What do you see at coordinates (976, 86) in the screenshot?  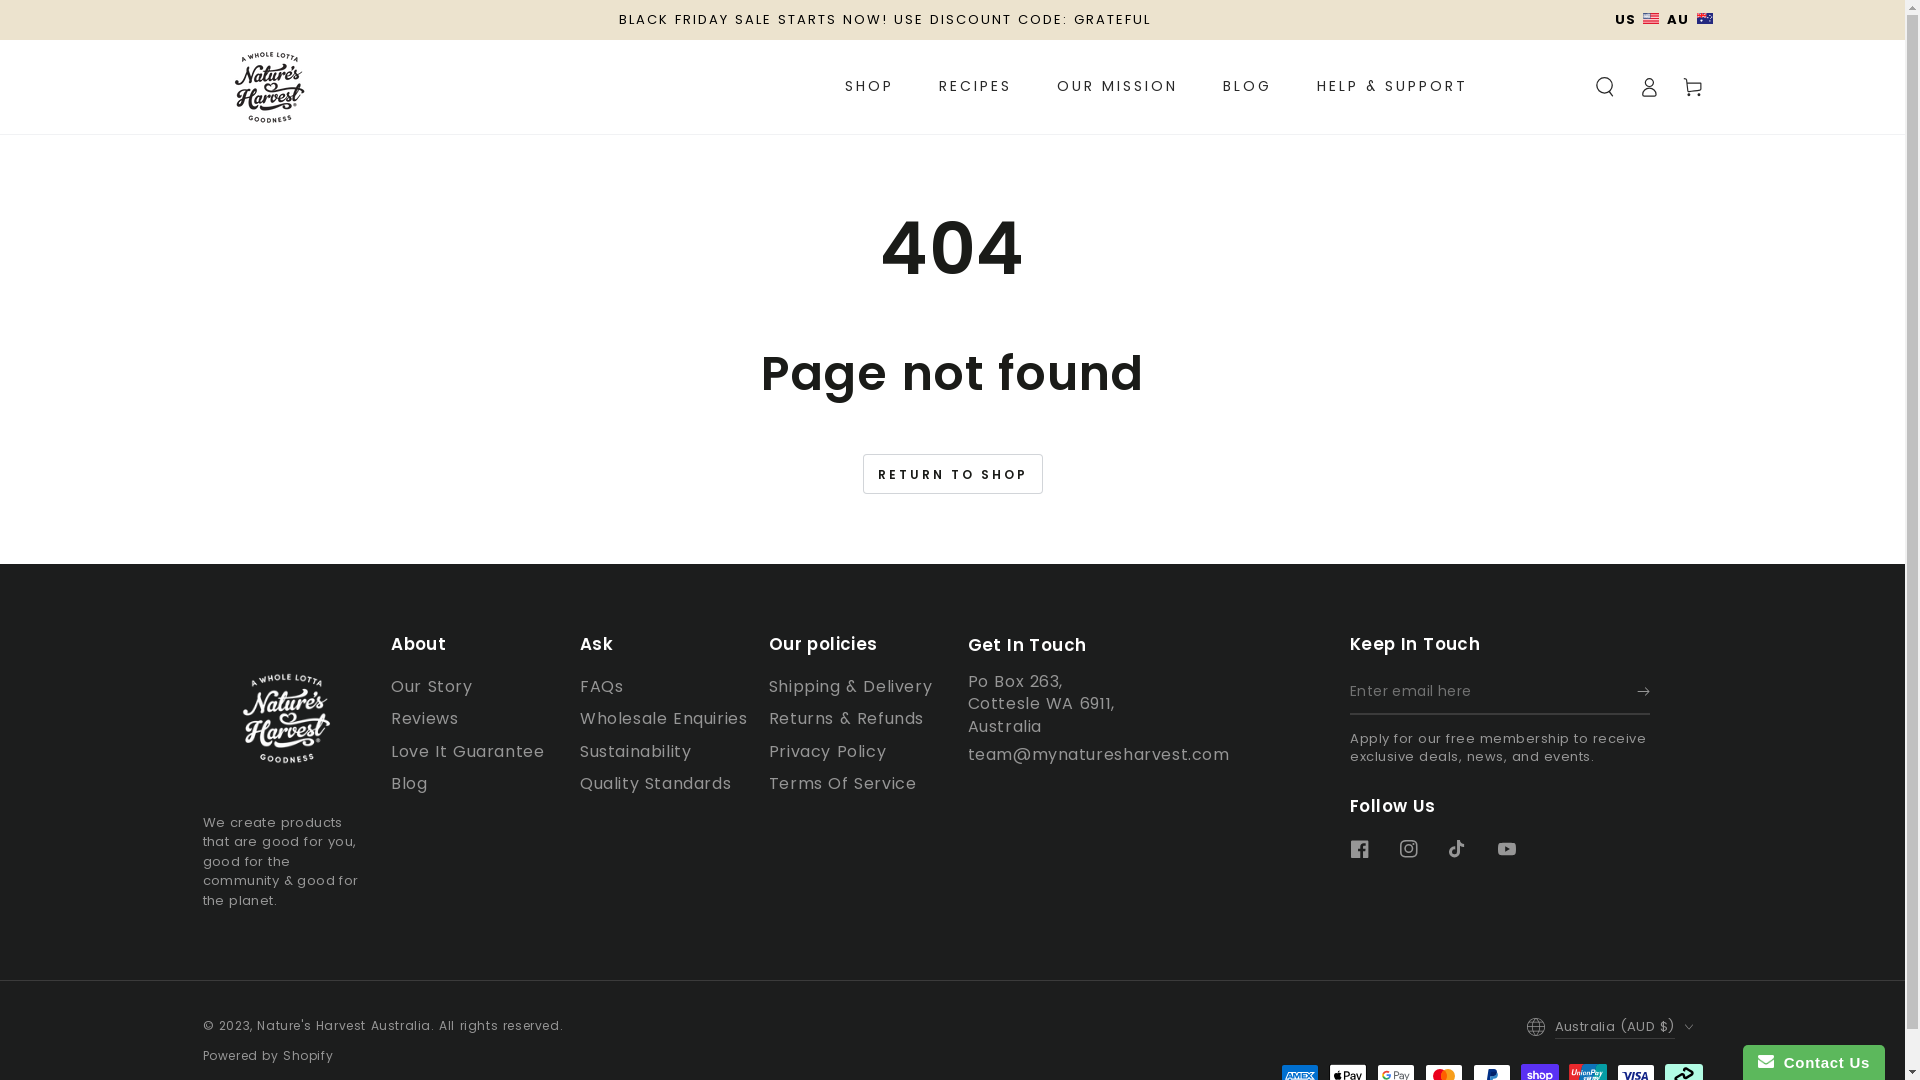 I see `RECIPES` at bounding box center [976, 86].